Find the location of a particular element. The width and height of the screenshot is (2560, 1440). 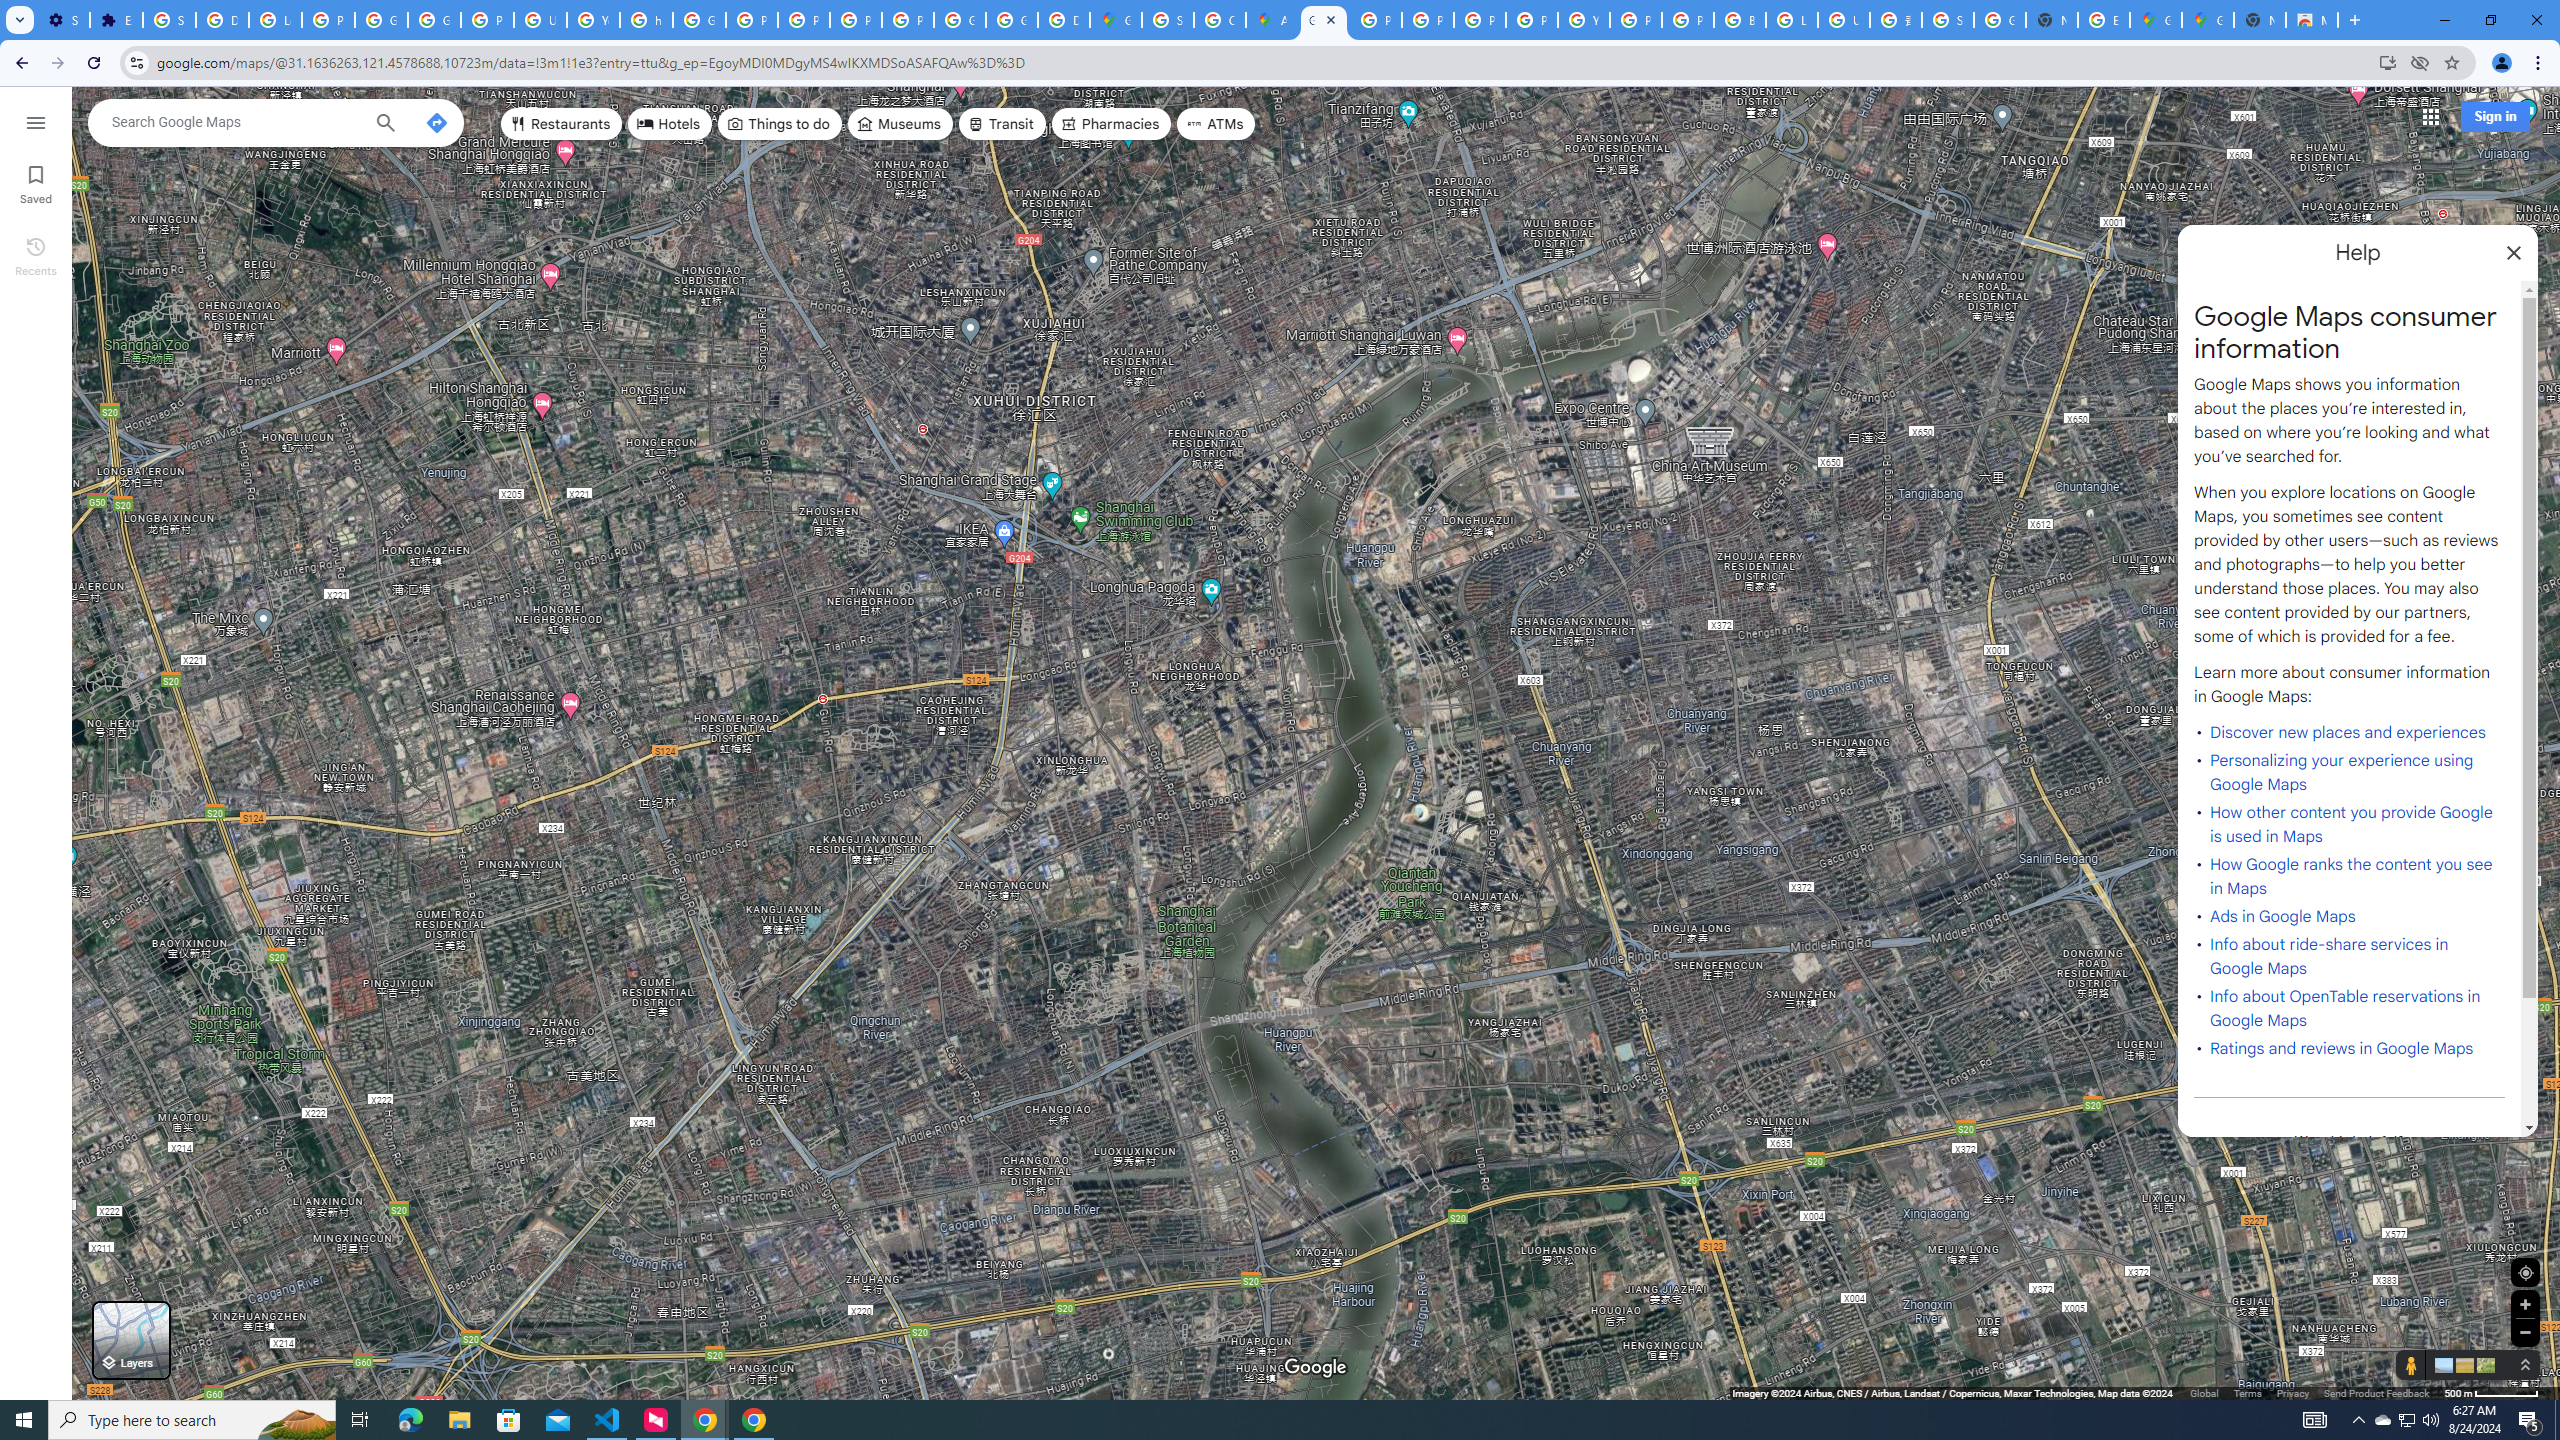

Install Google Maps is located at coordinates (2388, 62).